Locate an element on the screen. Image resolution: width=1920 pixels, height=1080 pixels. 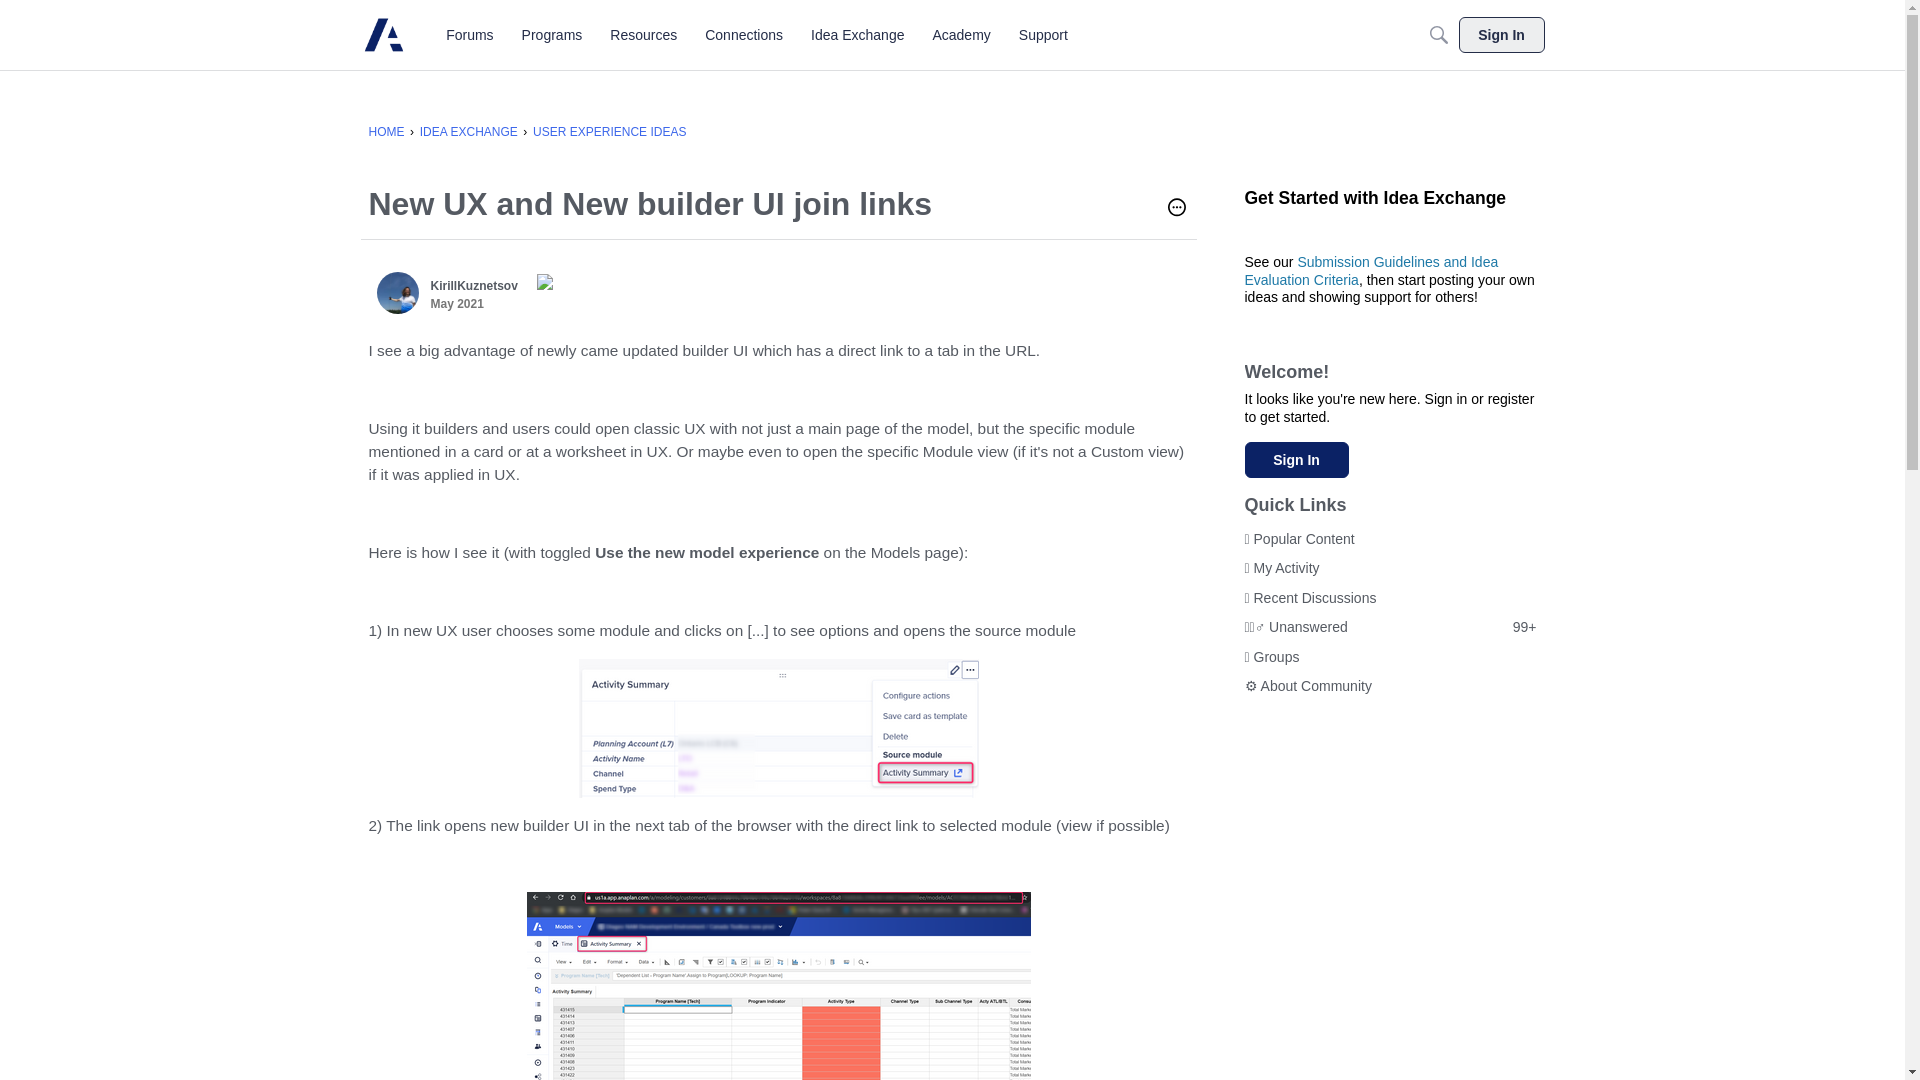
Resources is located at coordinates (644, 34).